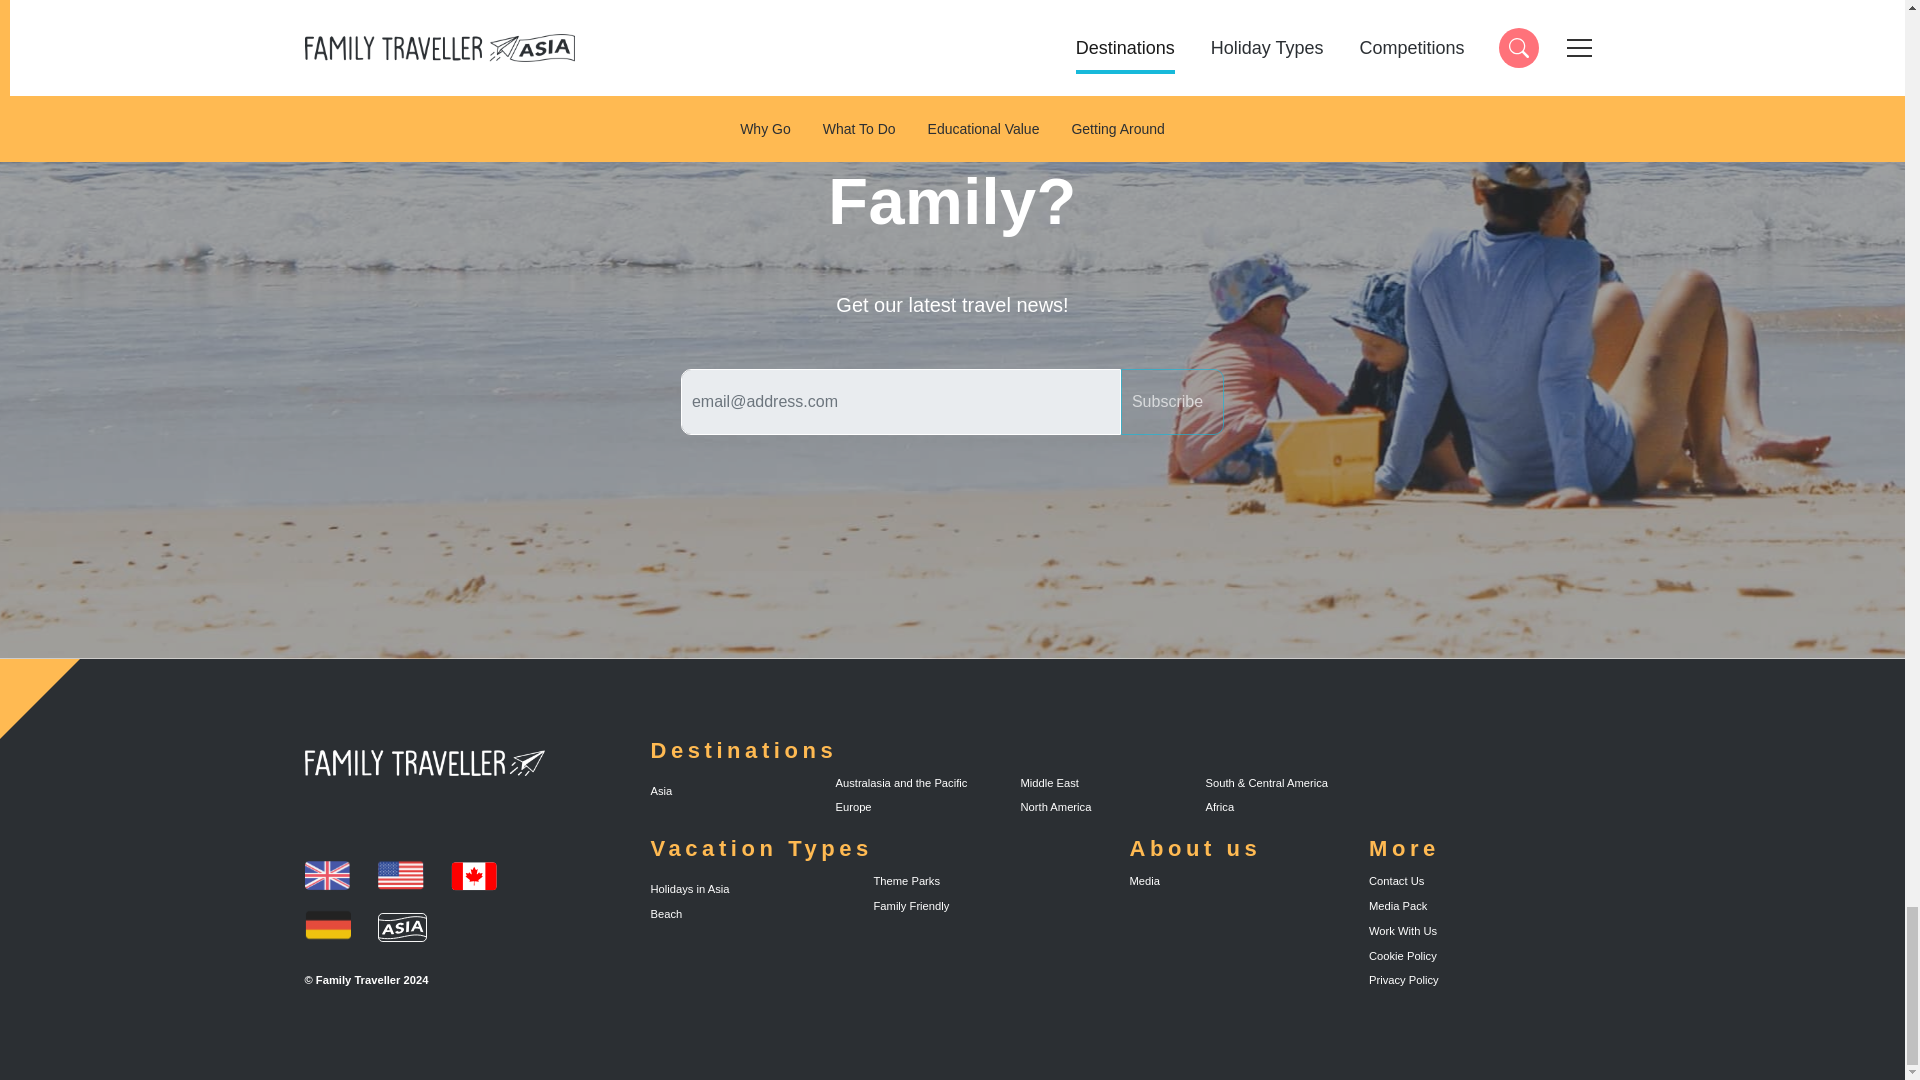  I want to click on Subscribe, so click(401, 876).